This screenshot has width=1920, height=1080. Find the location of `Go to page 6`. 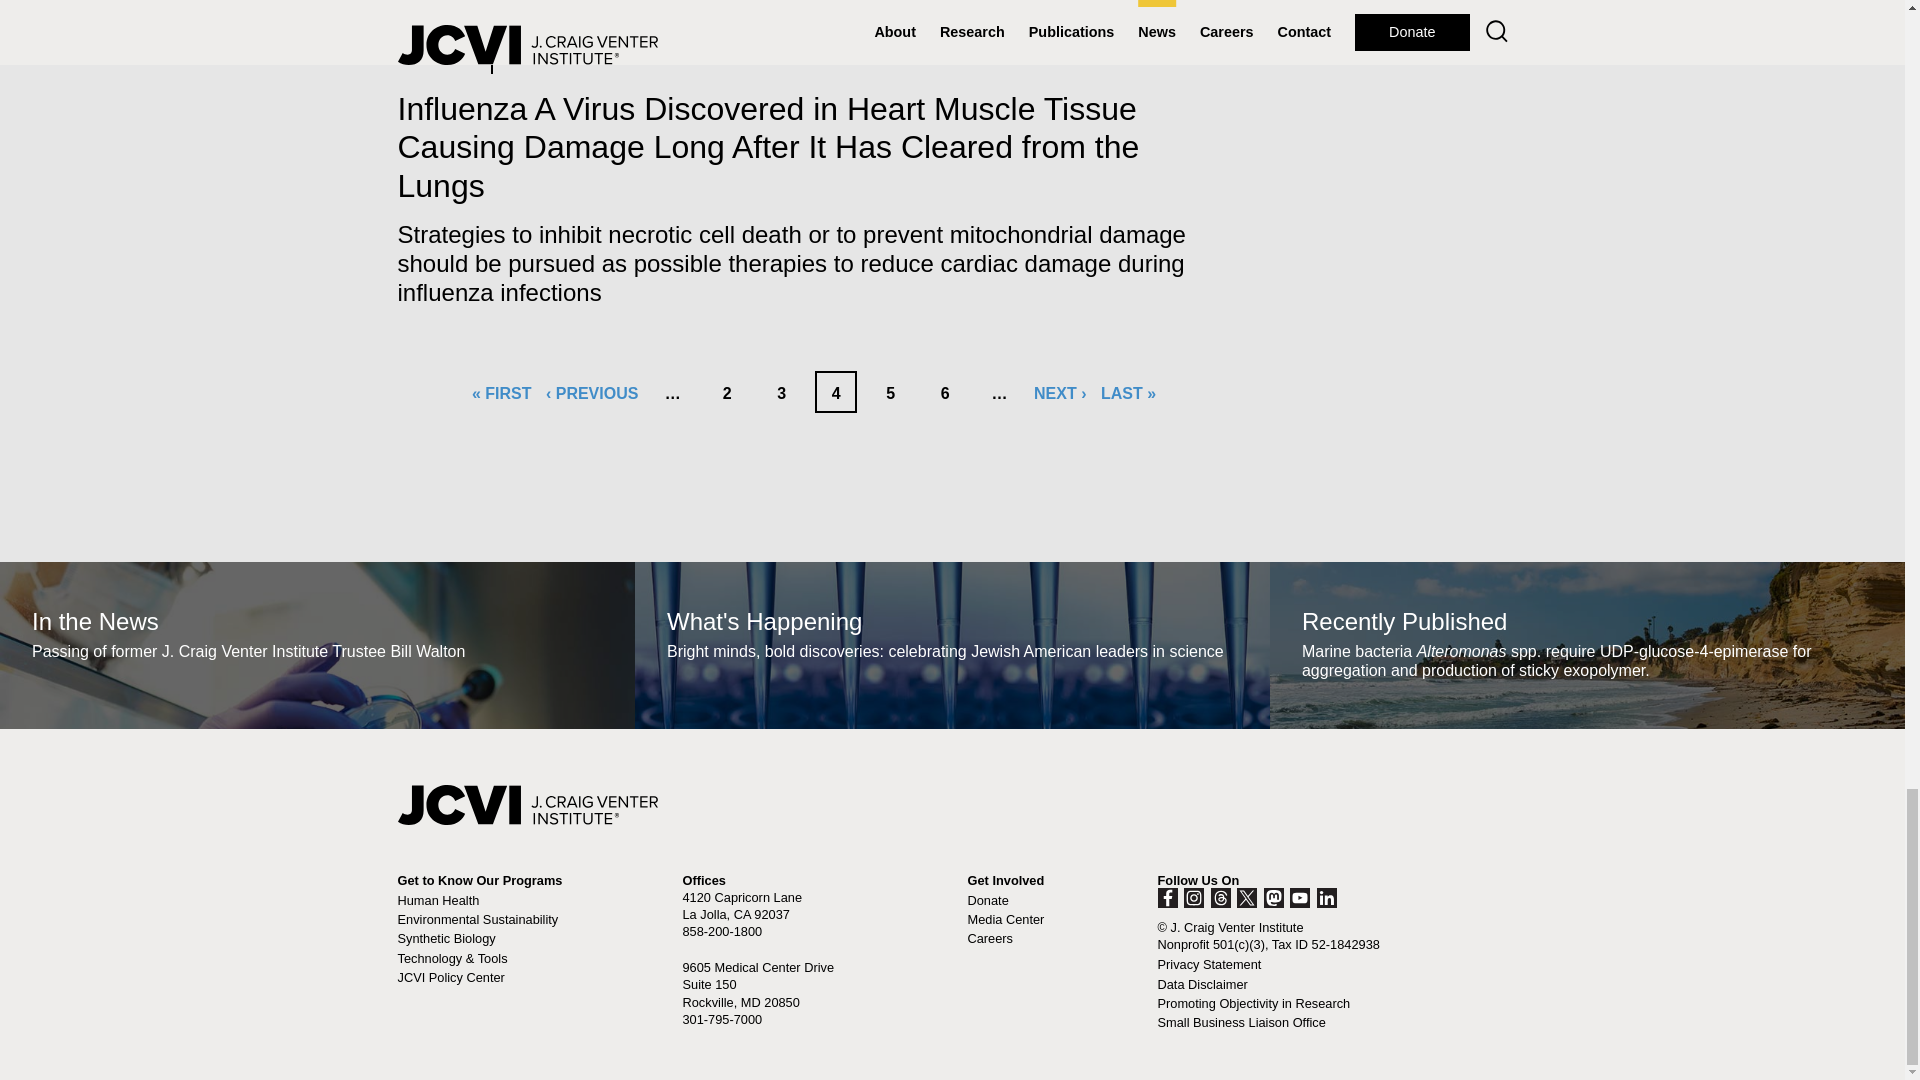

Go to page 6 is located at coordinates (945, 392).